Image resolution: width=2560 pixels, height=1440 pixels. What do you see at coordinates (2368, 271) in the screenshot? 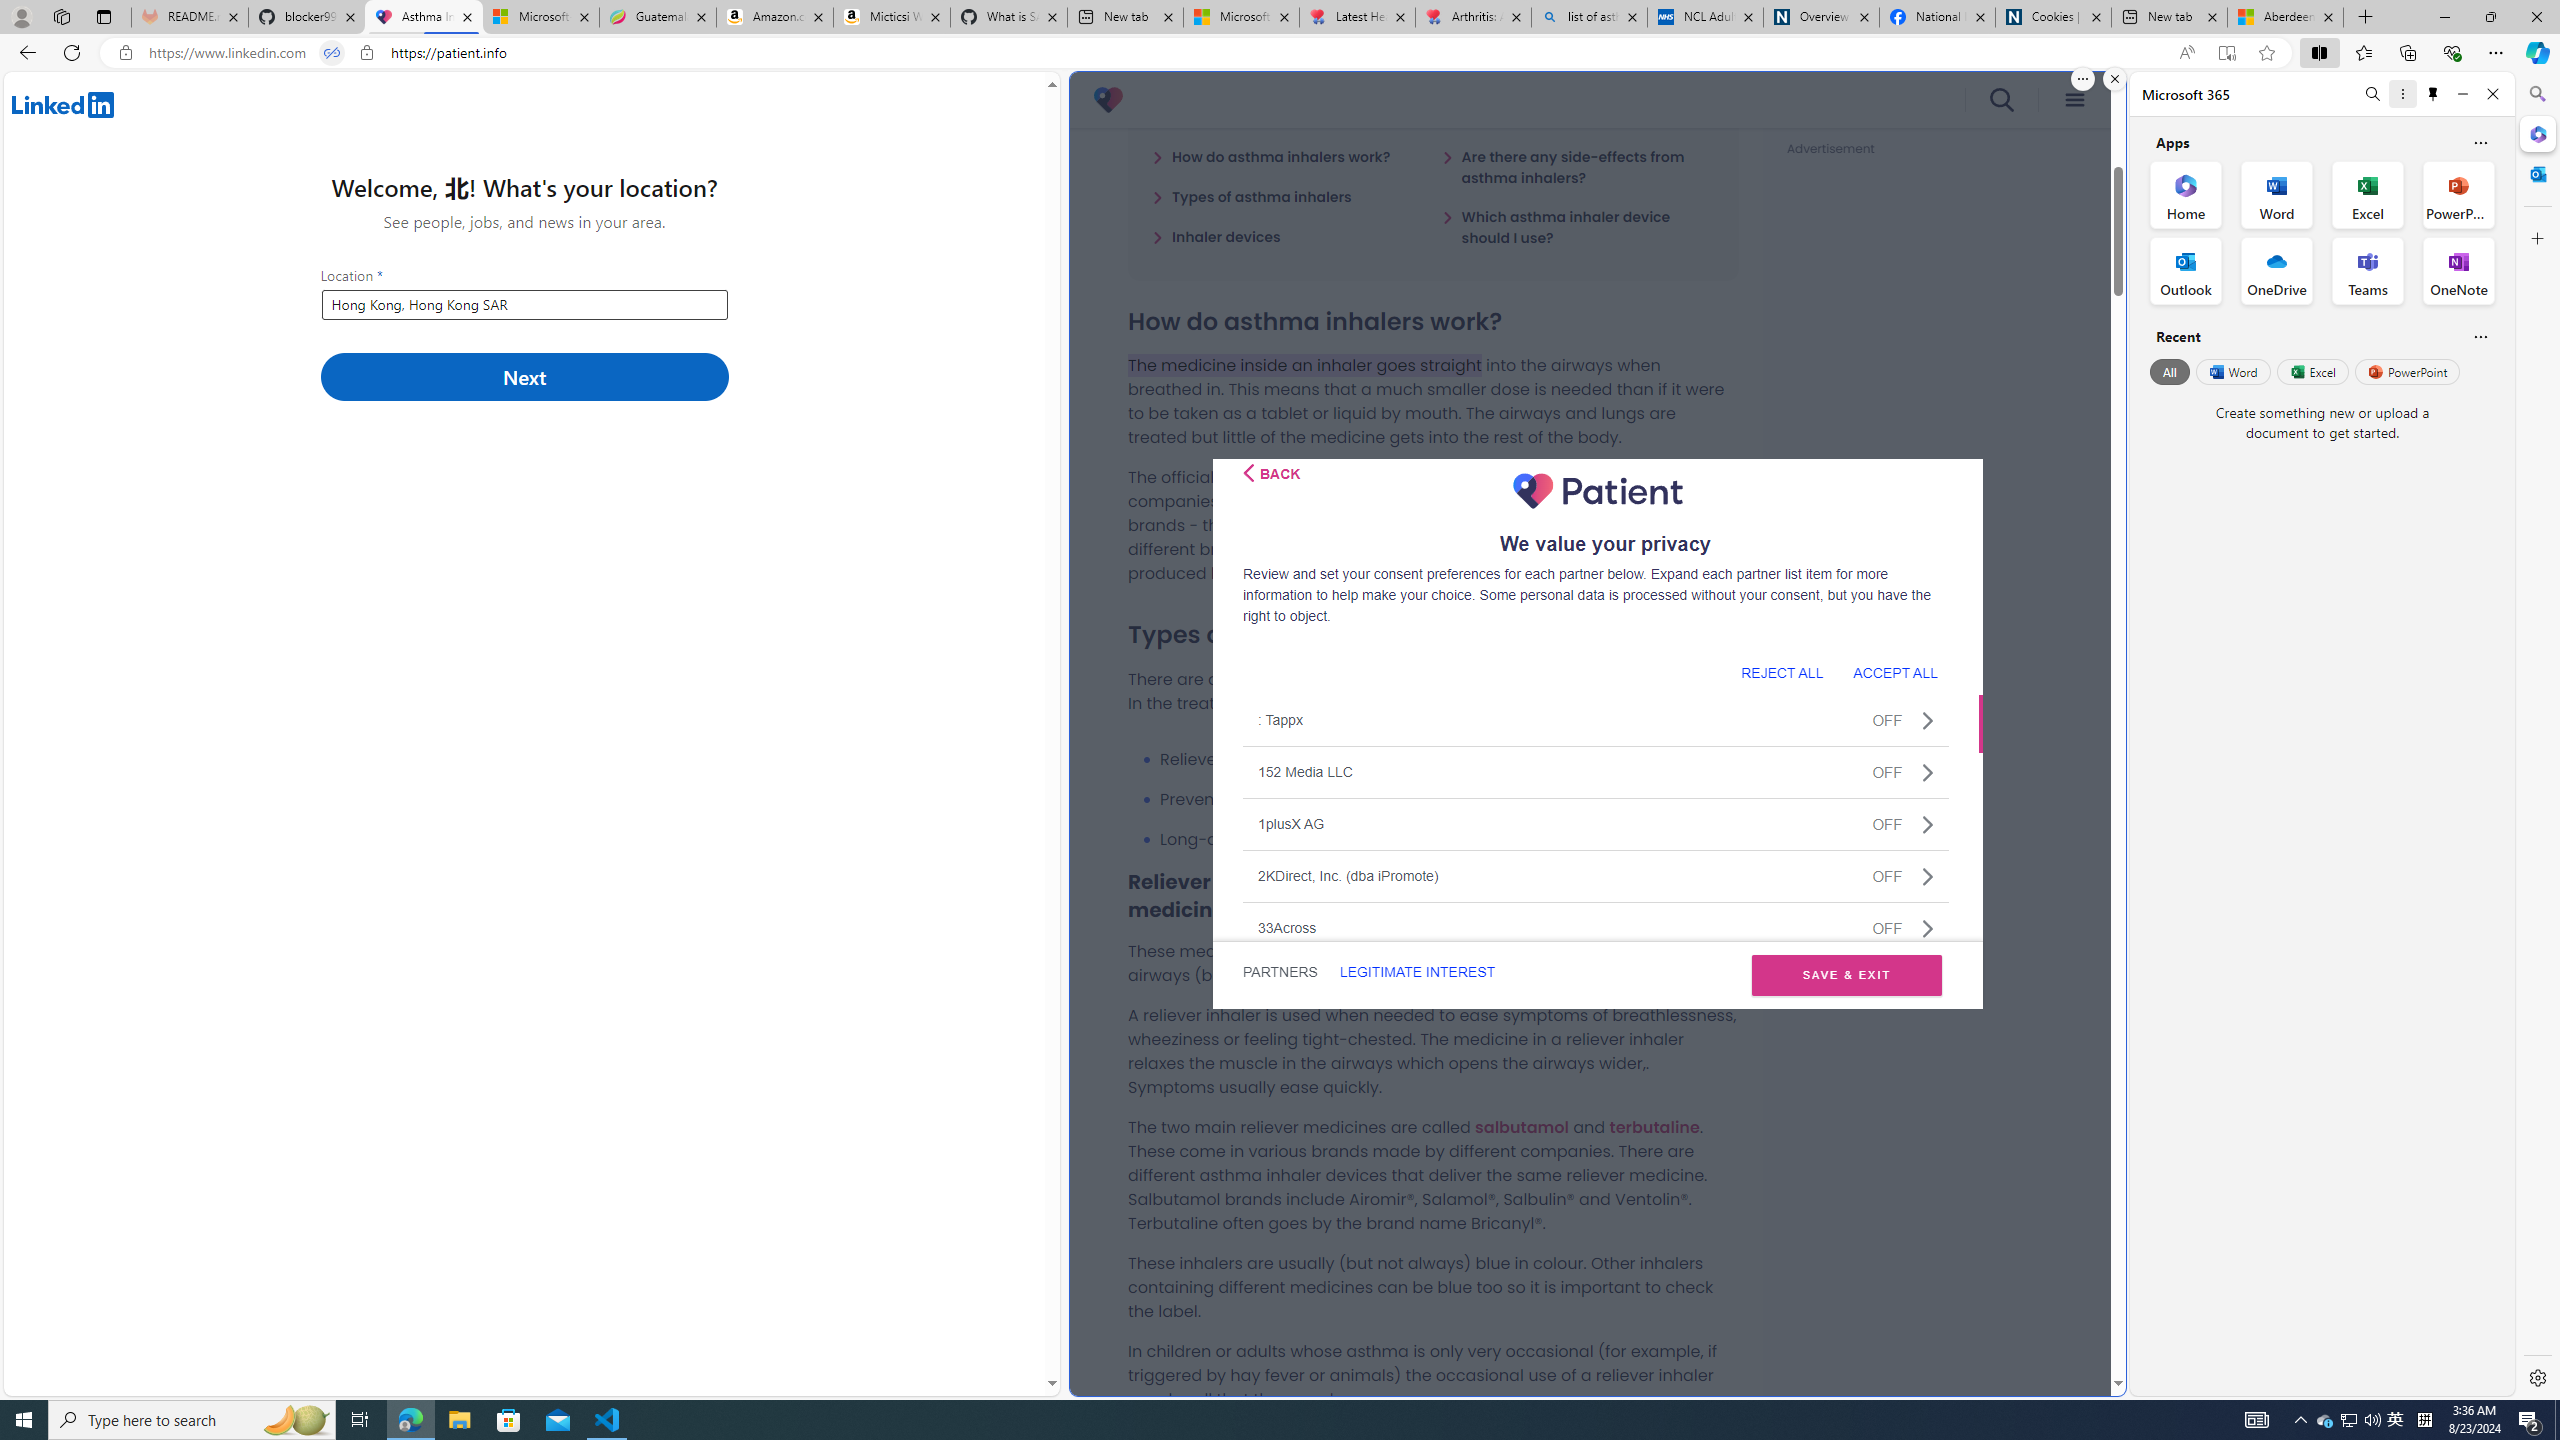
I see `Teams Office App` at bounding box center [2368, 271].